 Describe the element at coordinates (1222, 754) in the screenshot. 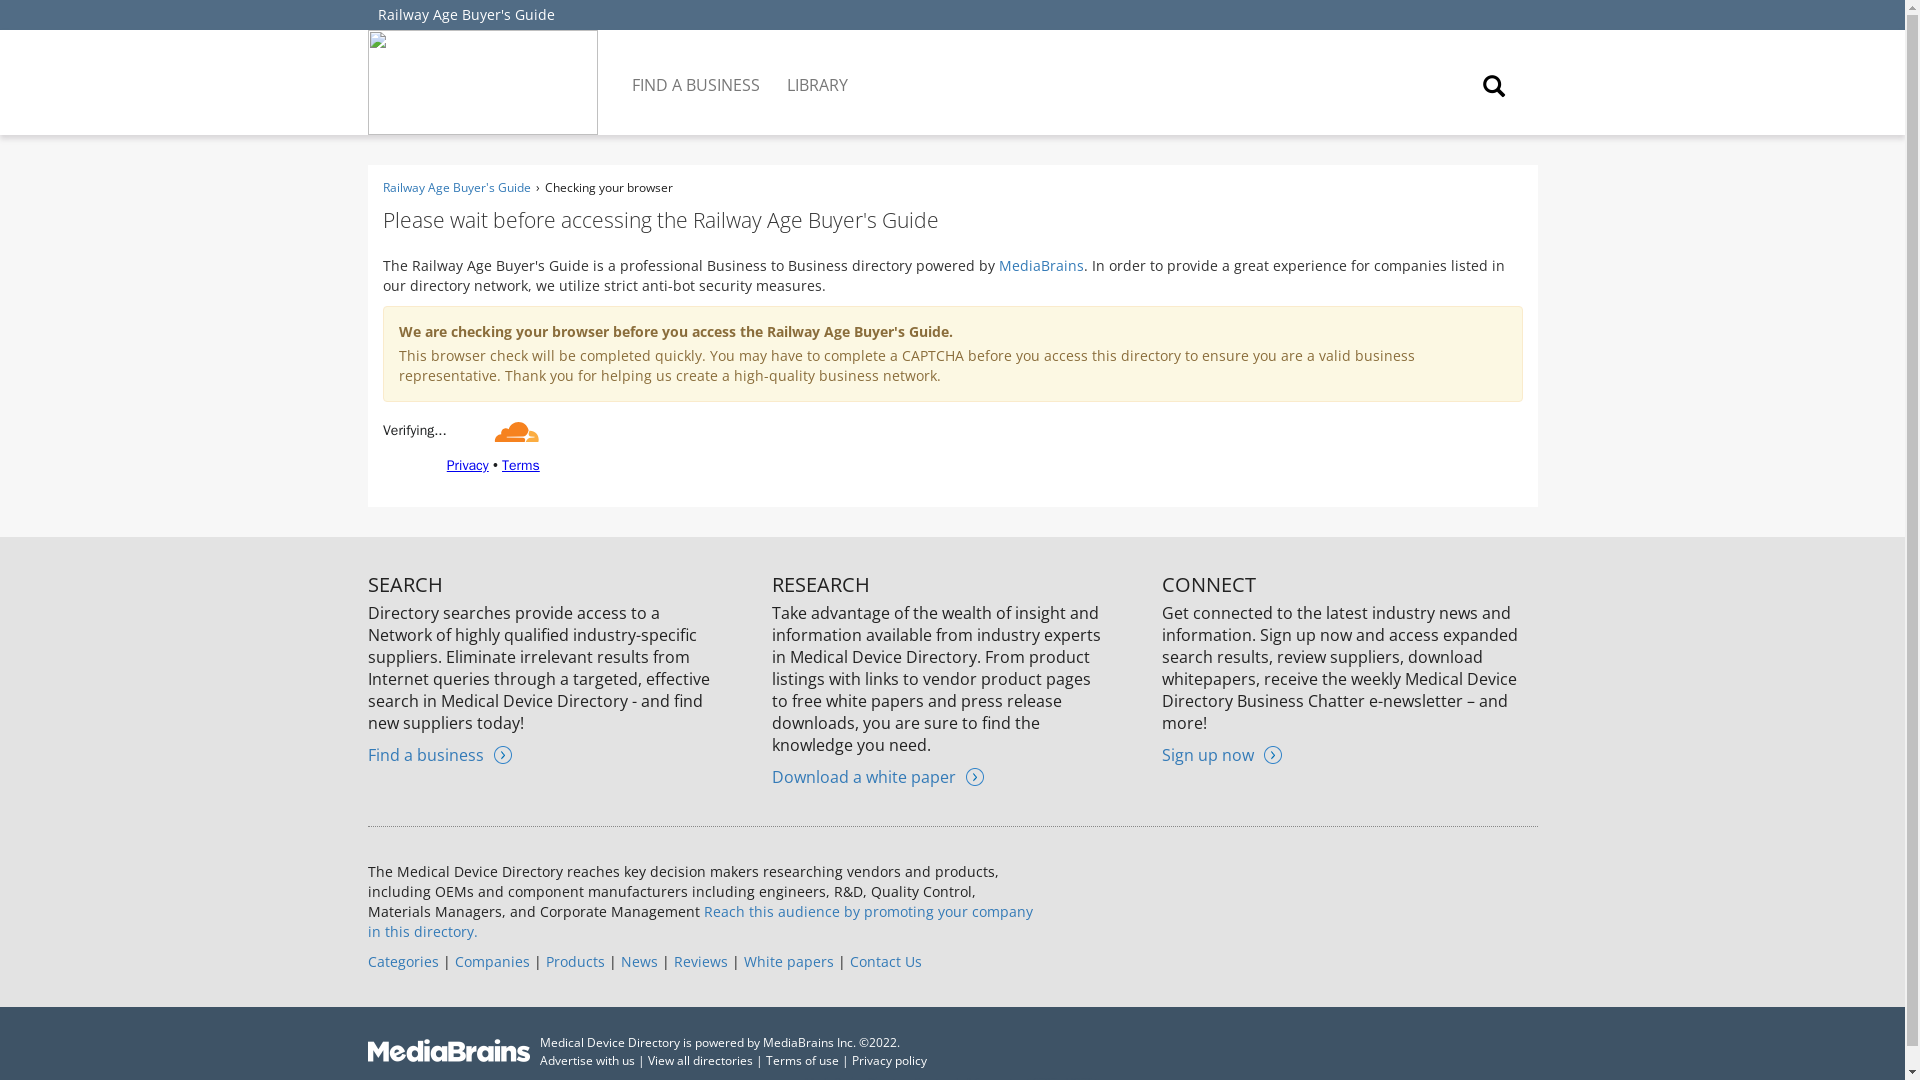

I see `Sign up now` at that location.